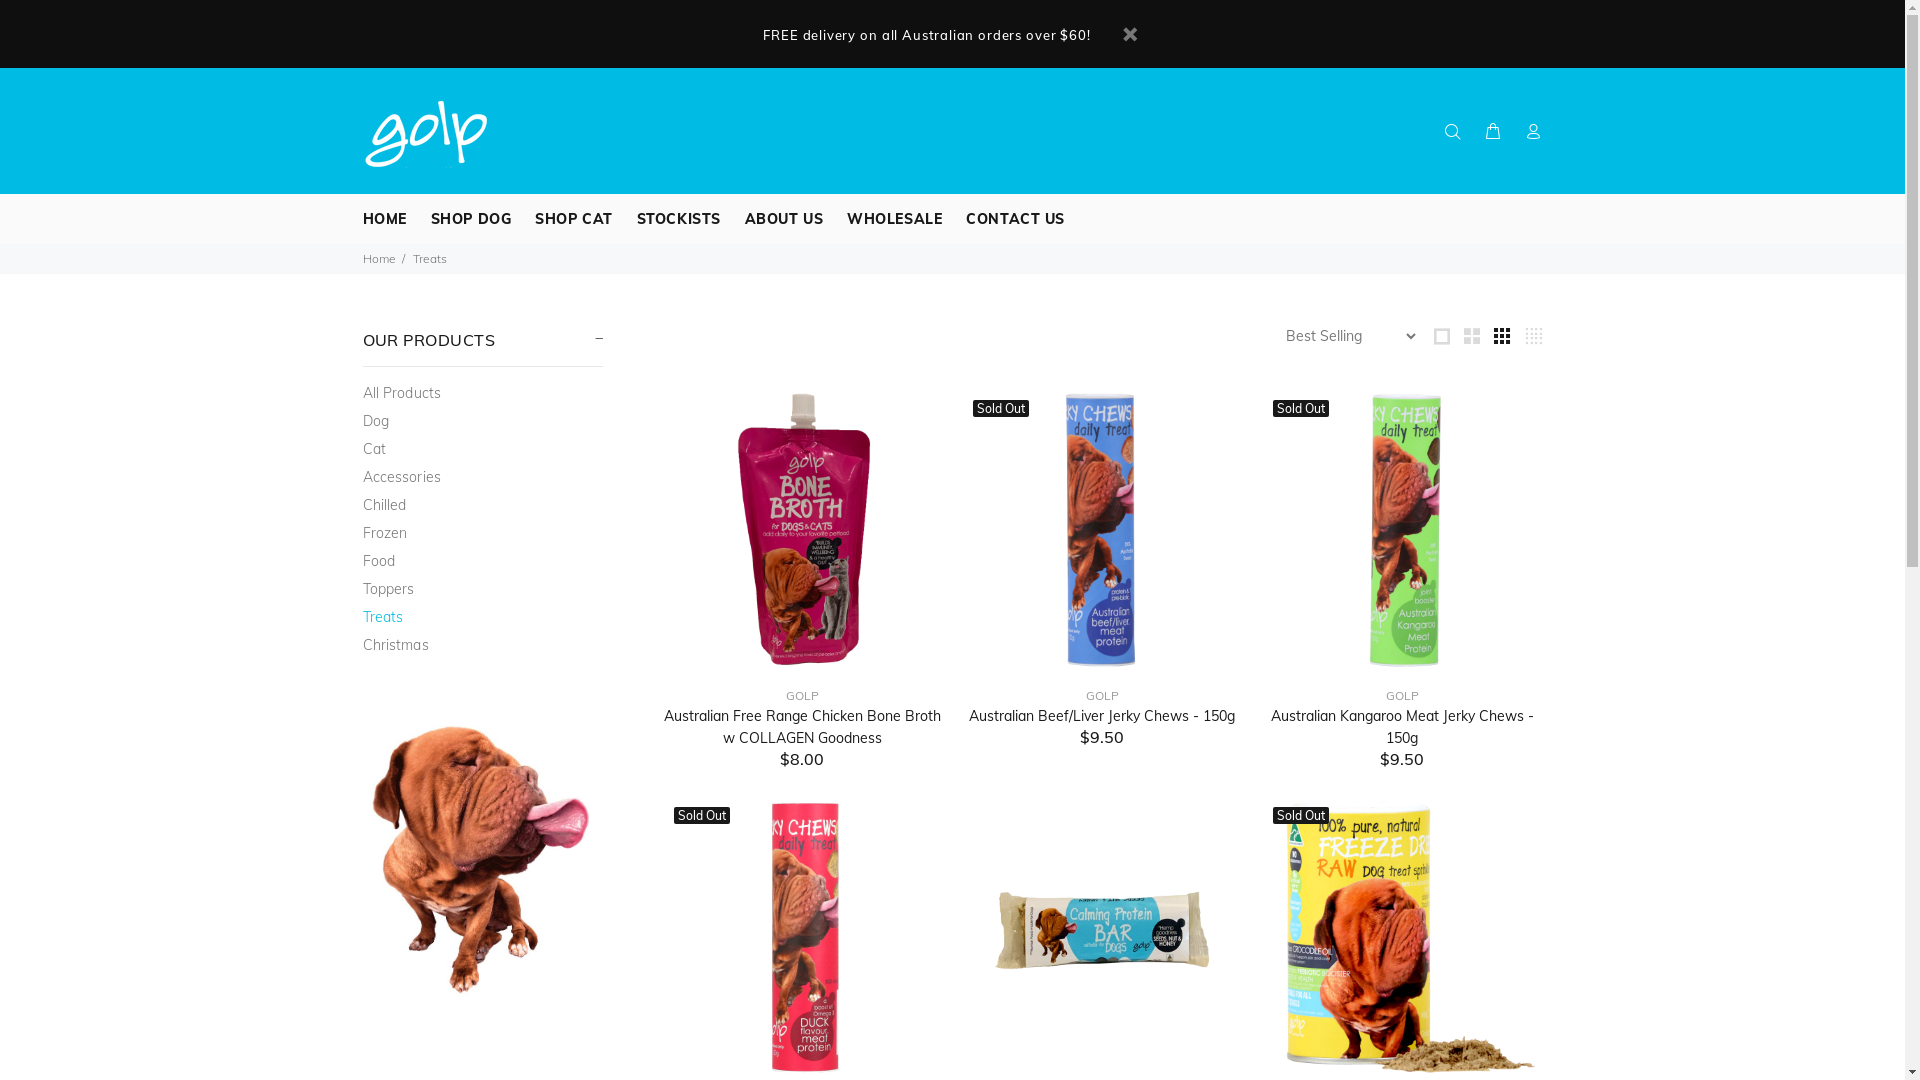 The height and width of the screenshot is (1080, 1920). I want to click on Sold Out, so click(1402, 936).